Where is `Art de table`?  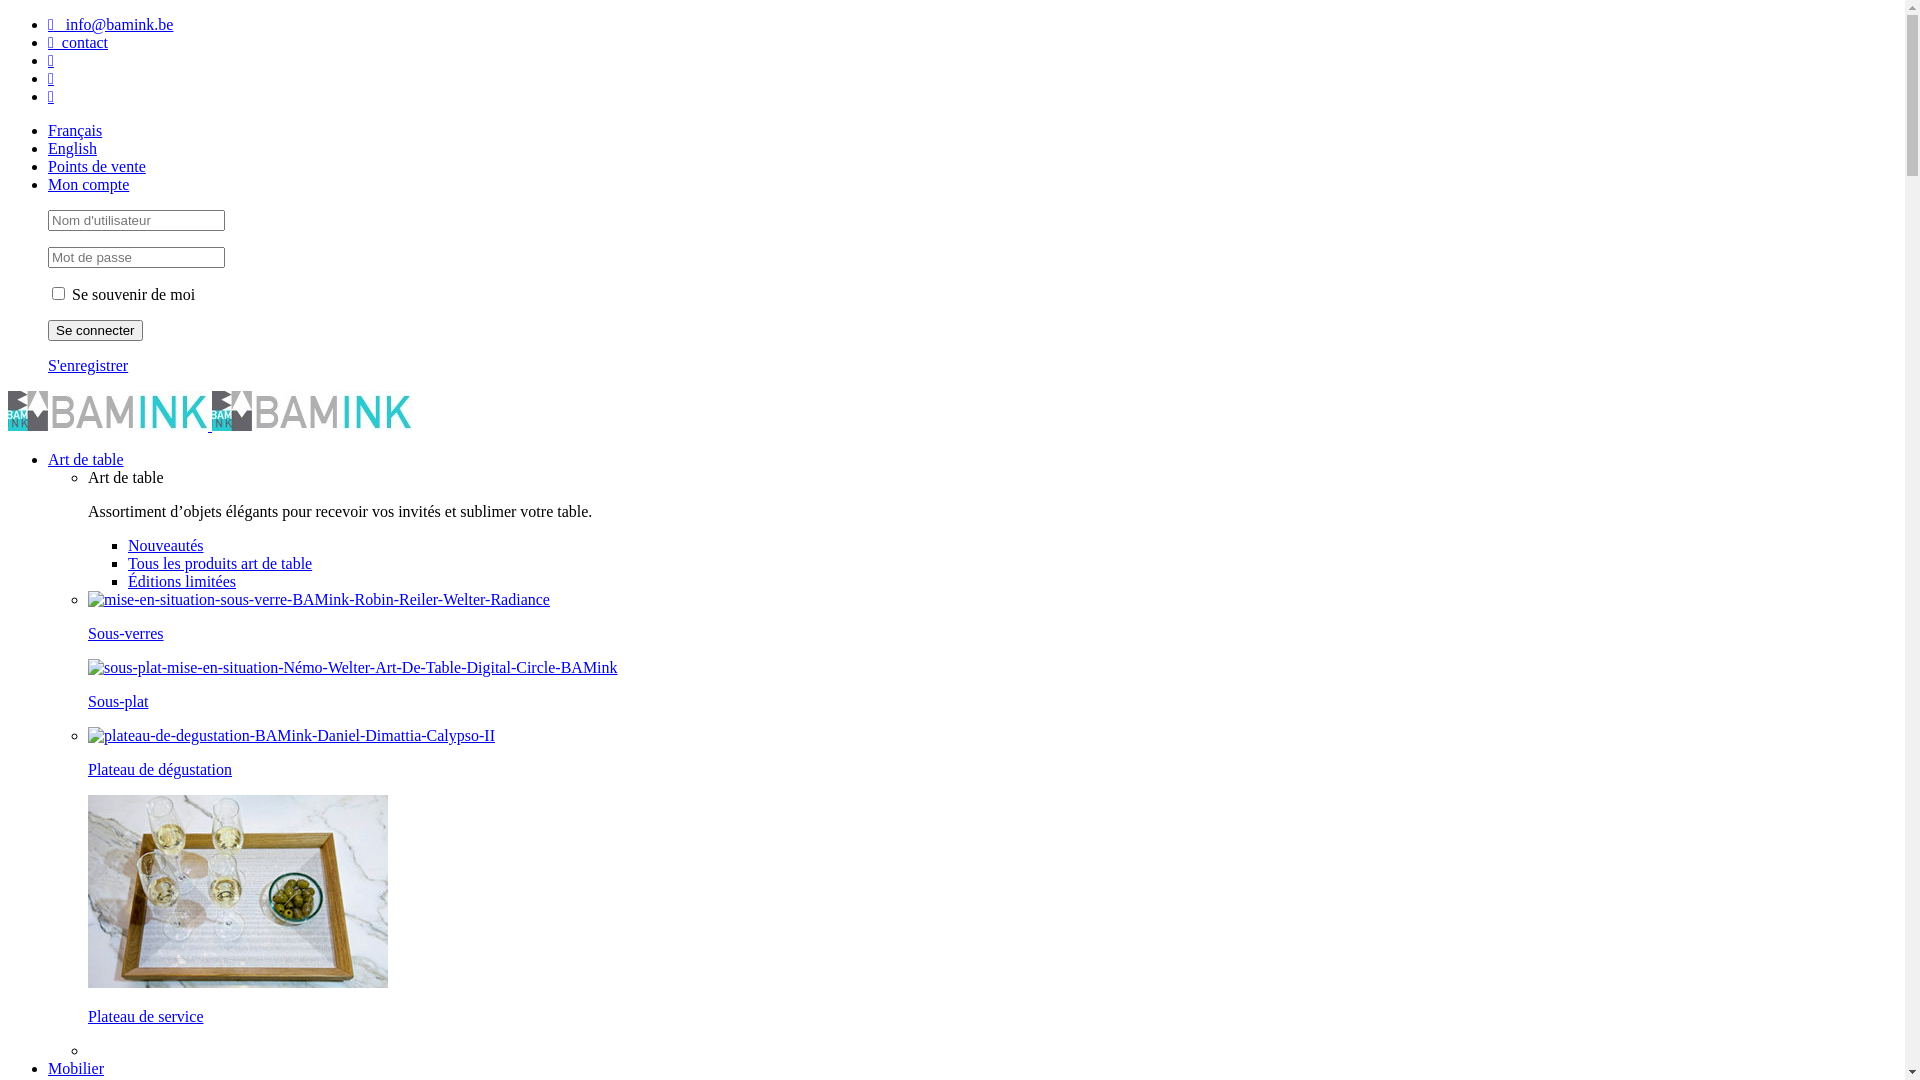 Art de table is located at coordinates (86, 460).